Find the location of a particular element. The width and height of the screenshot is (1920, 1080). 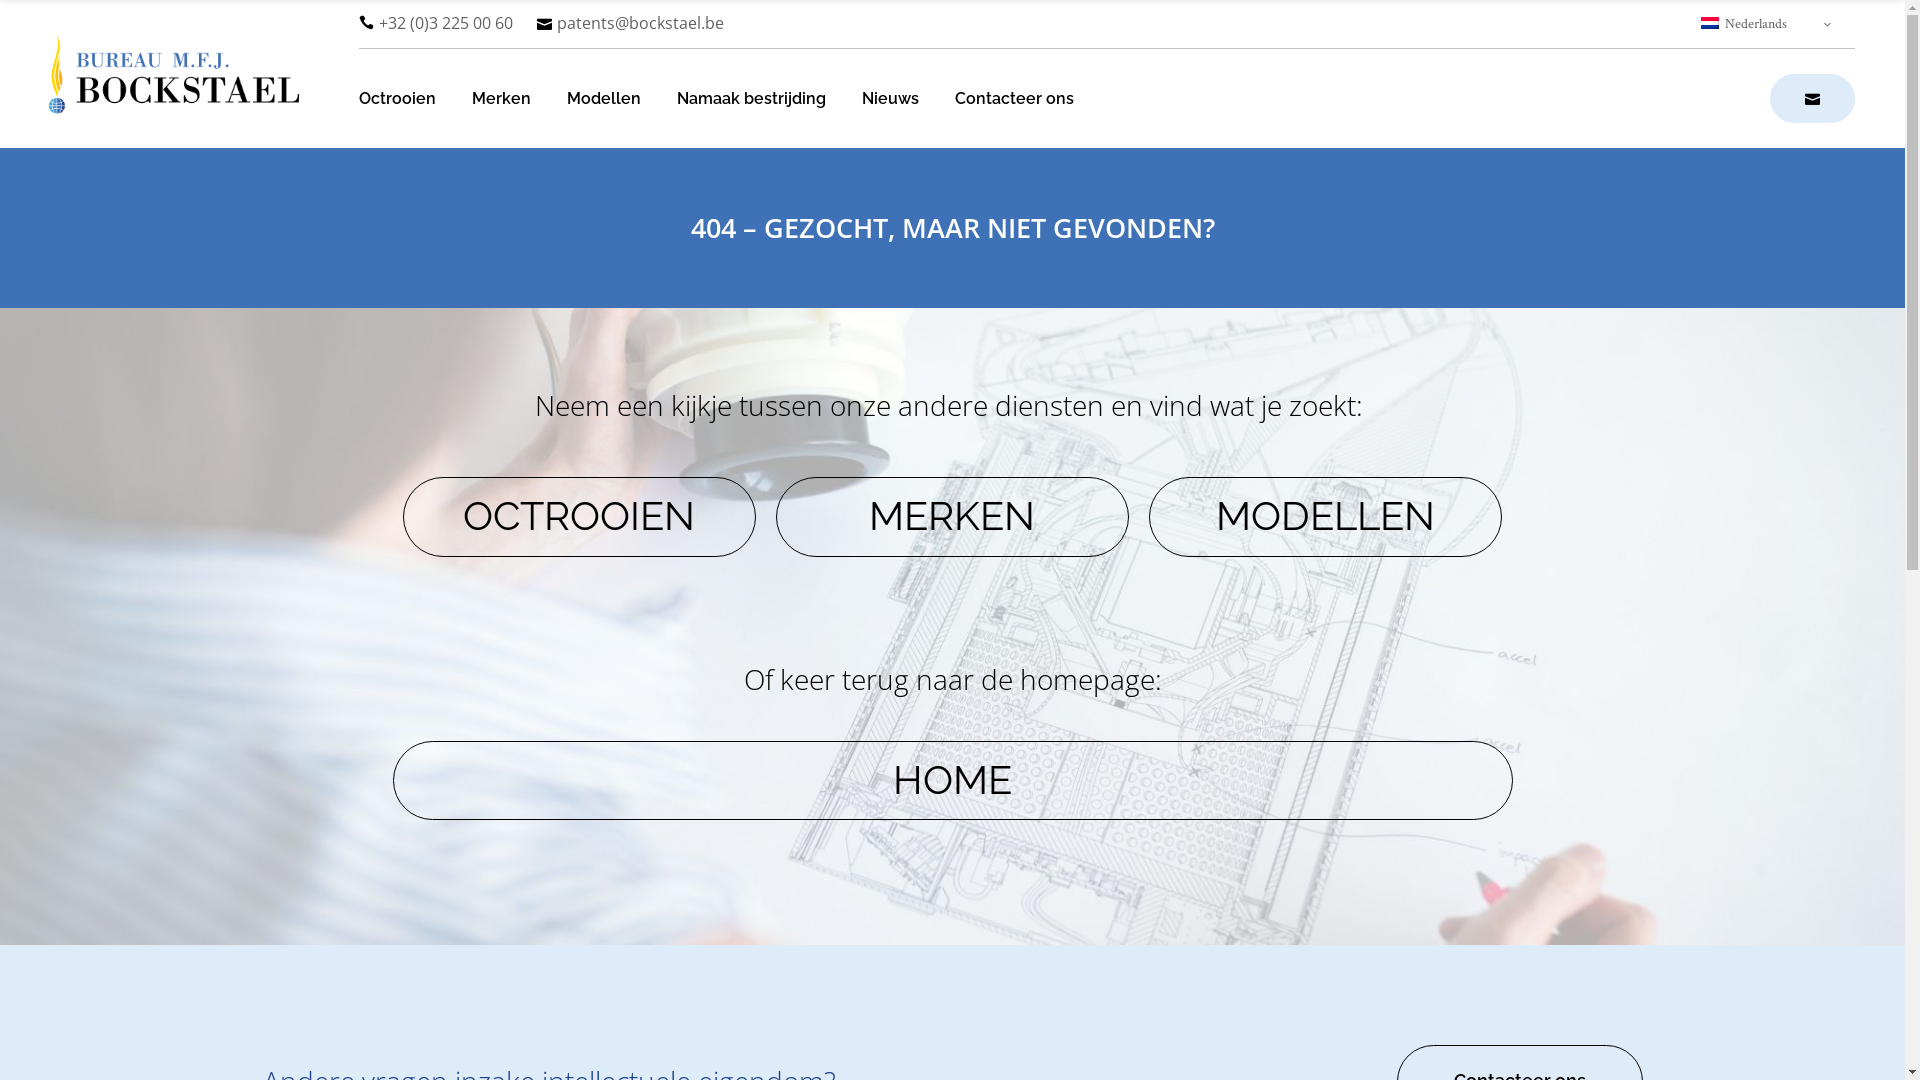

Octrooien is located at coordinates (396, 99).